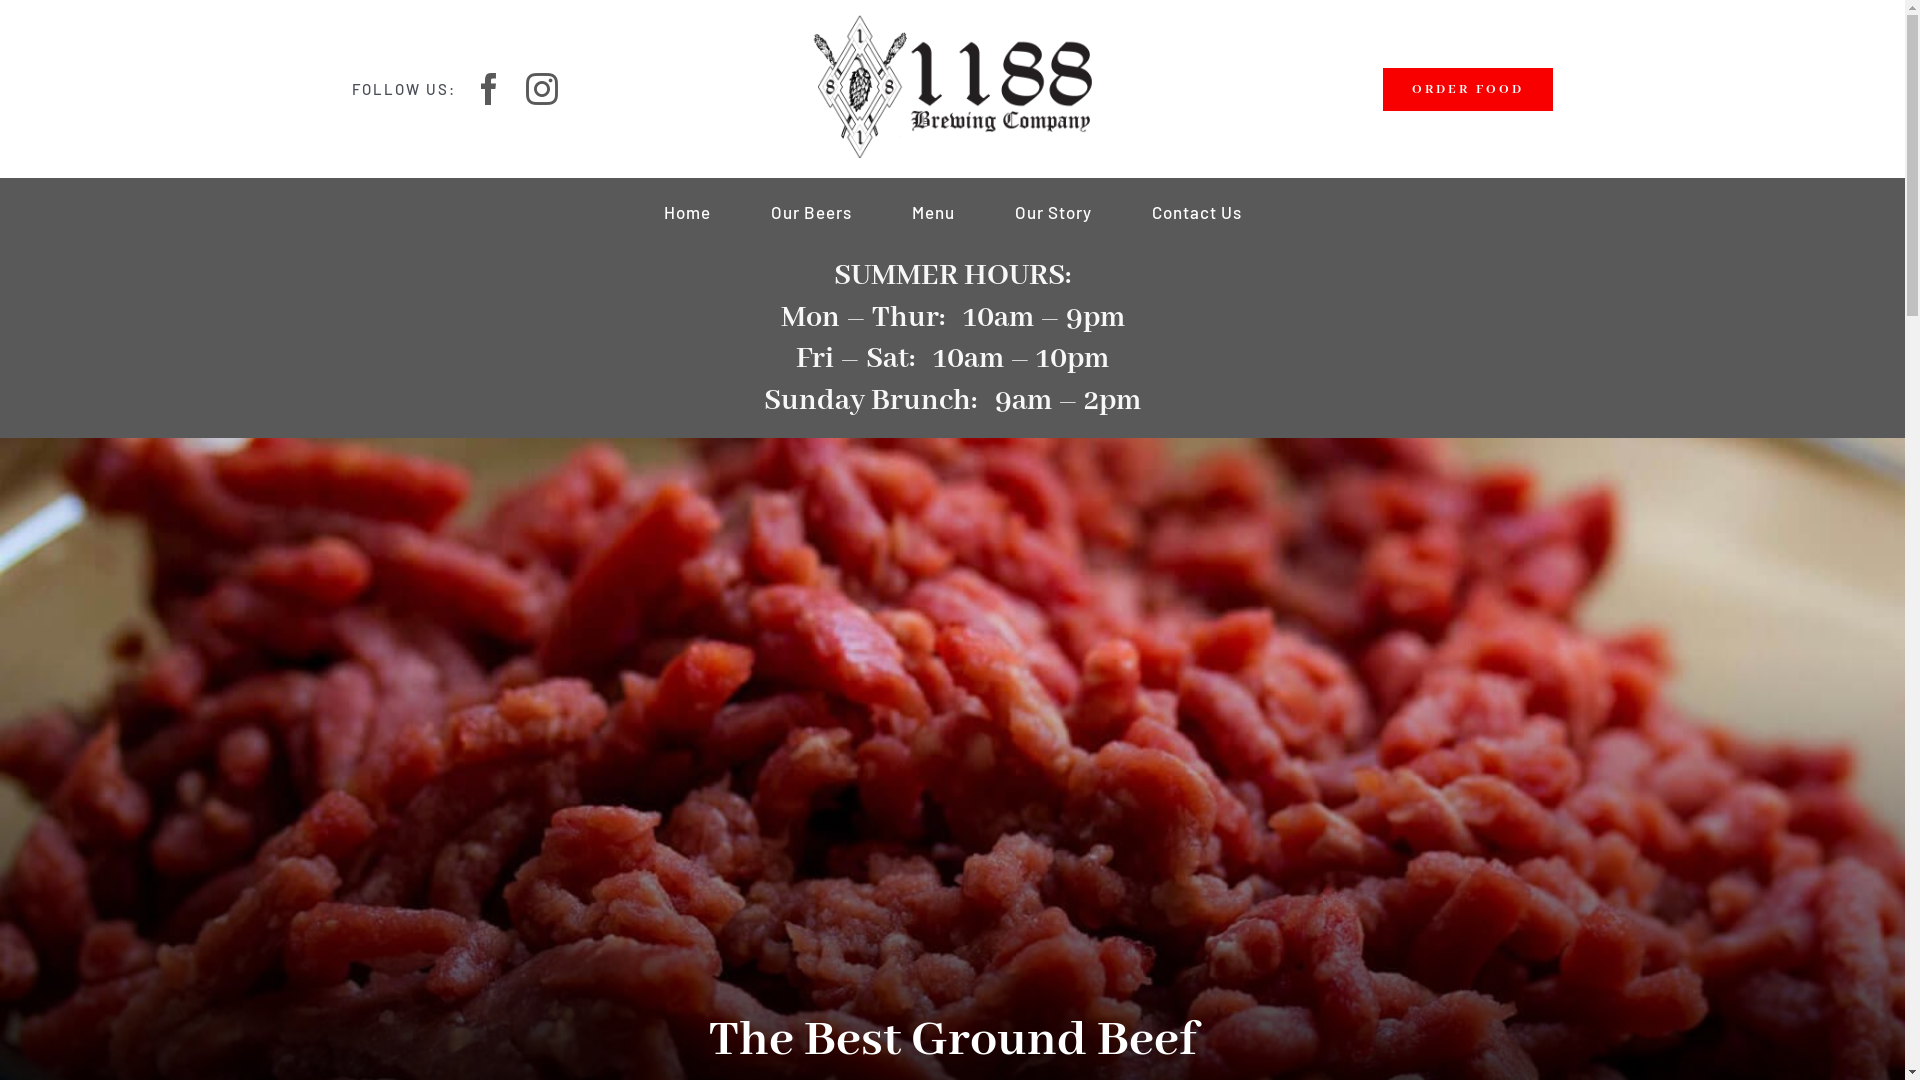  What do you see at coordinates (810, 212) in the screenshot?
I see `Our Beers` at bounding box center [810, 212].